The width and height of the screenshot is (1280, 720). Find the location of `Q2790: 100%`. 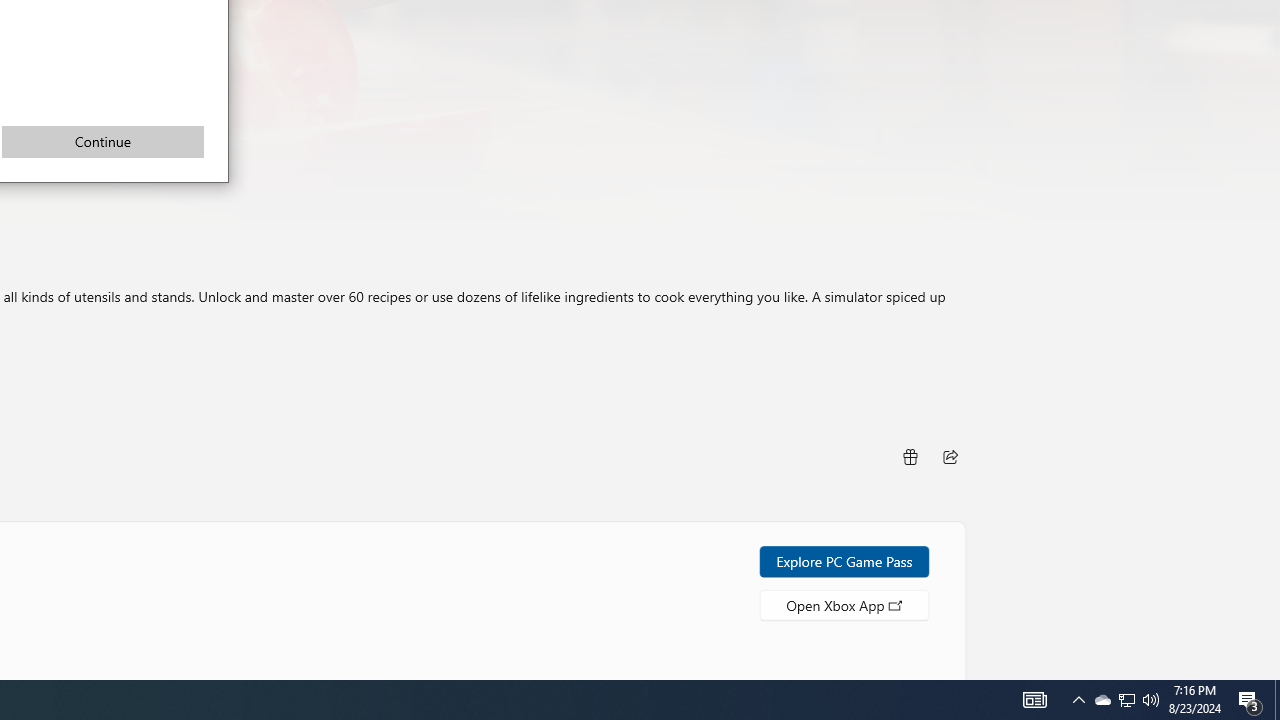

Q2790: 100% is located at coordinates (844, 604).